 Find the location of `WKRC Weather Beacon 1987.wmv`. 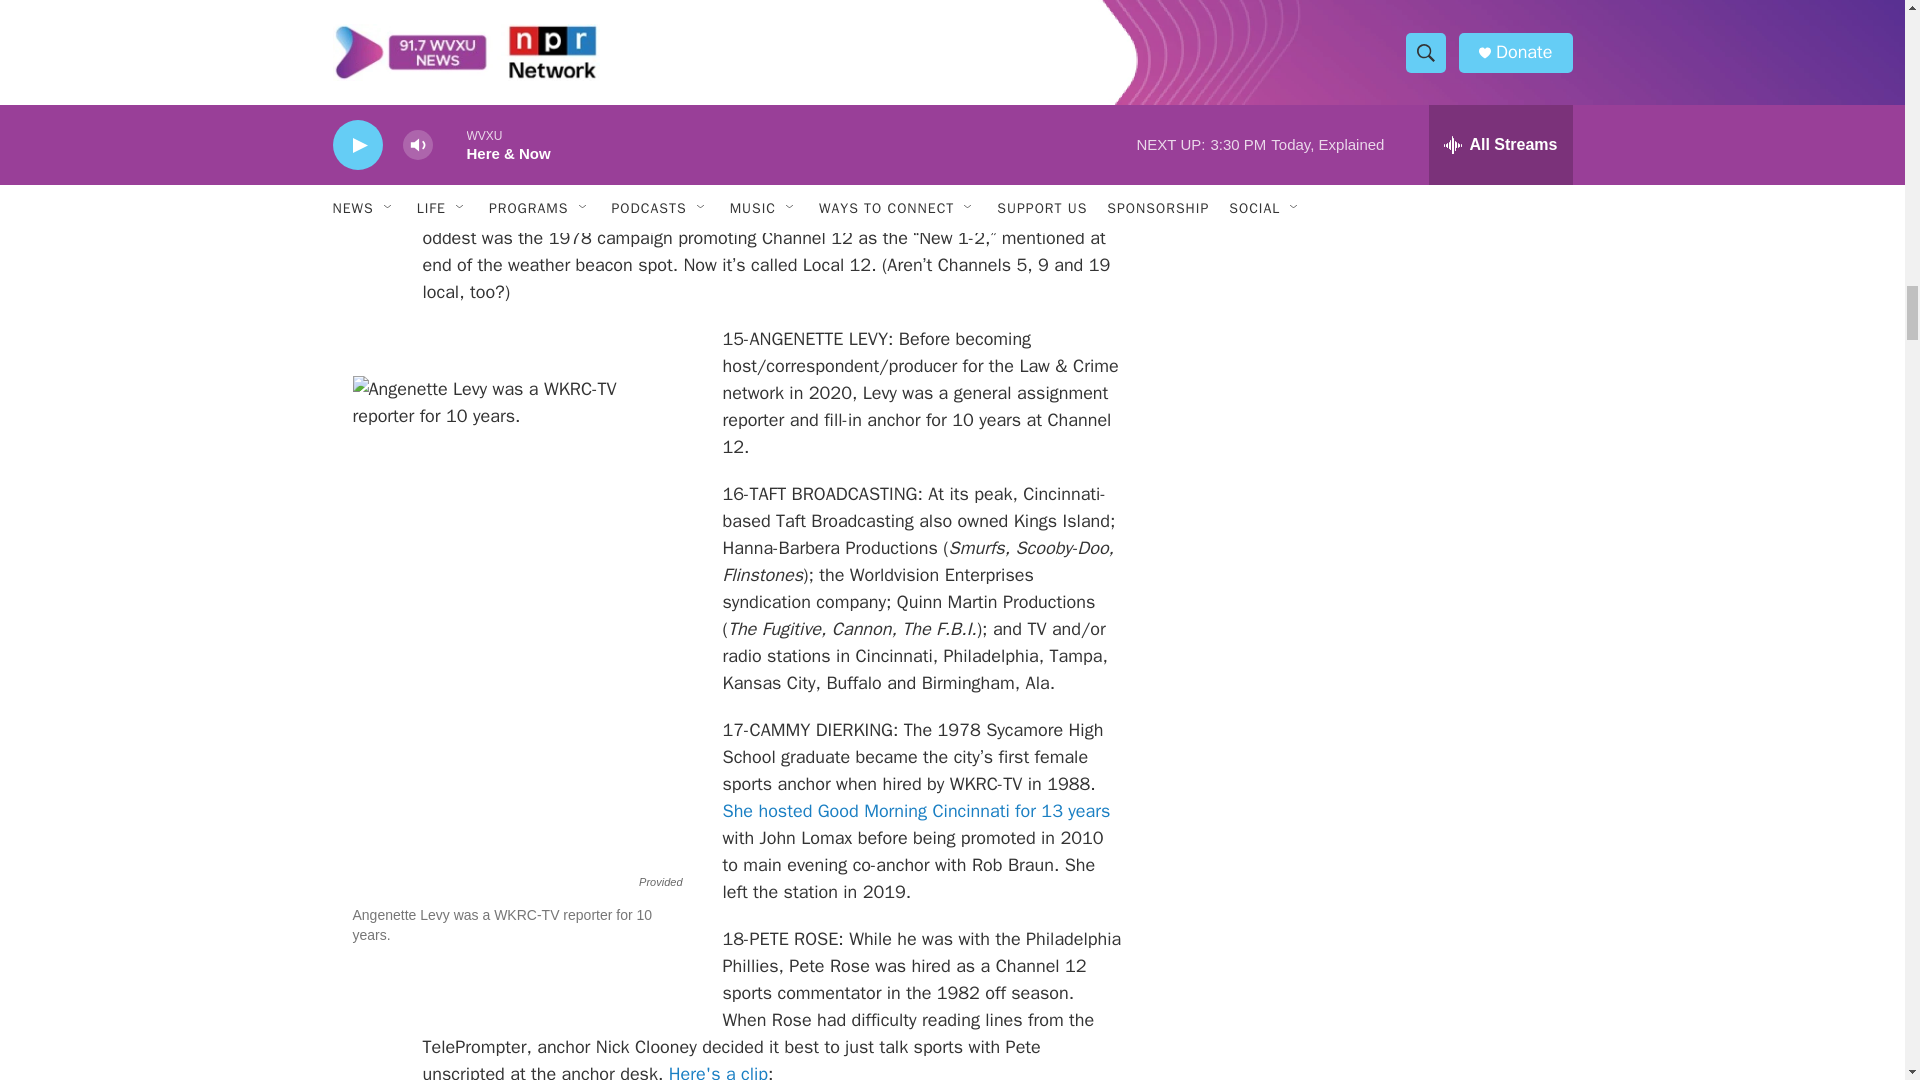

WKRC Weather Beacon 1987.wmv is located at coordinates (772, 74).